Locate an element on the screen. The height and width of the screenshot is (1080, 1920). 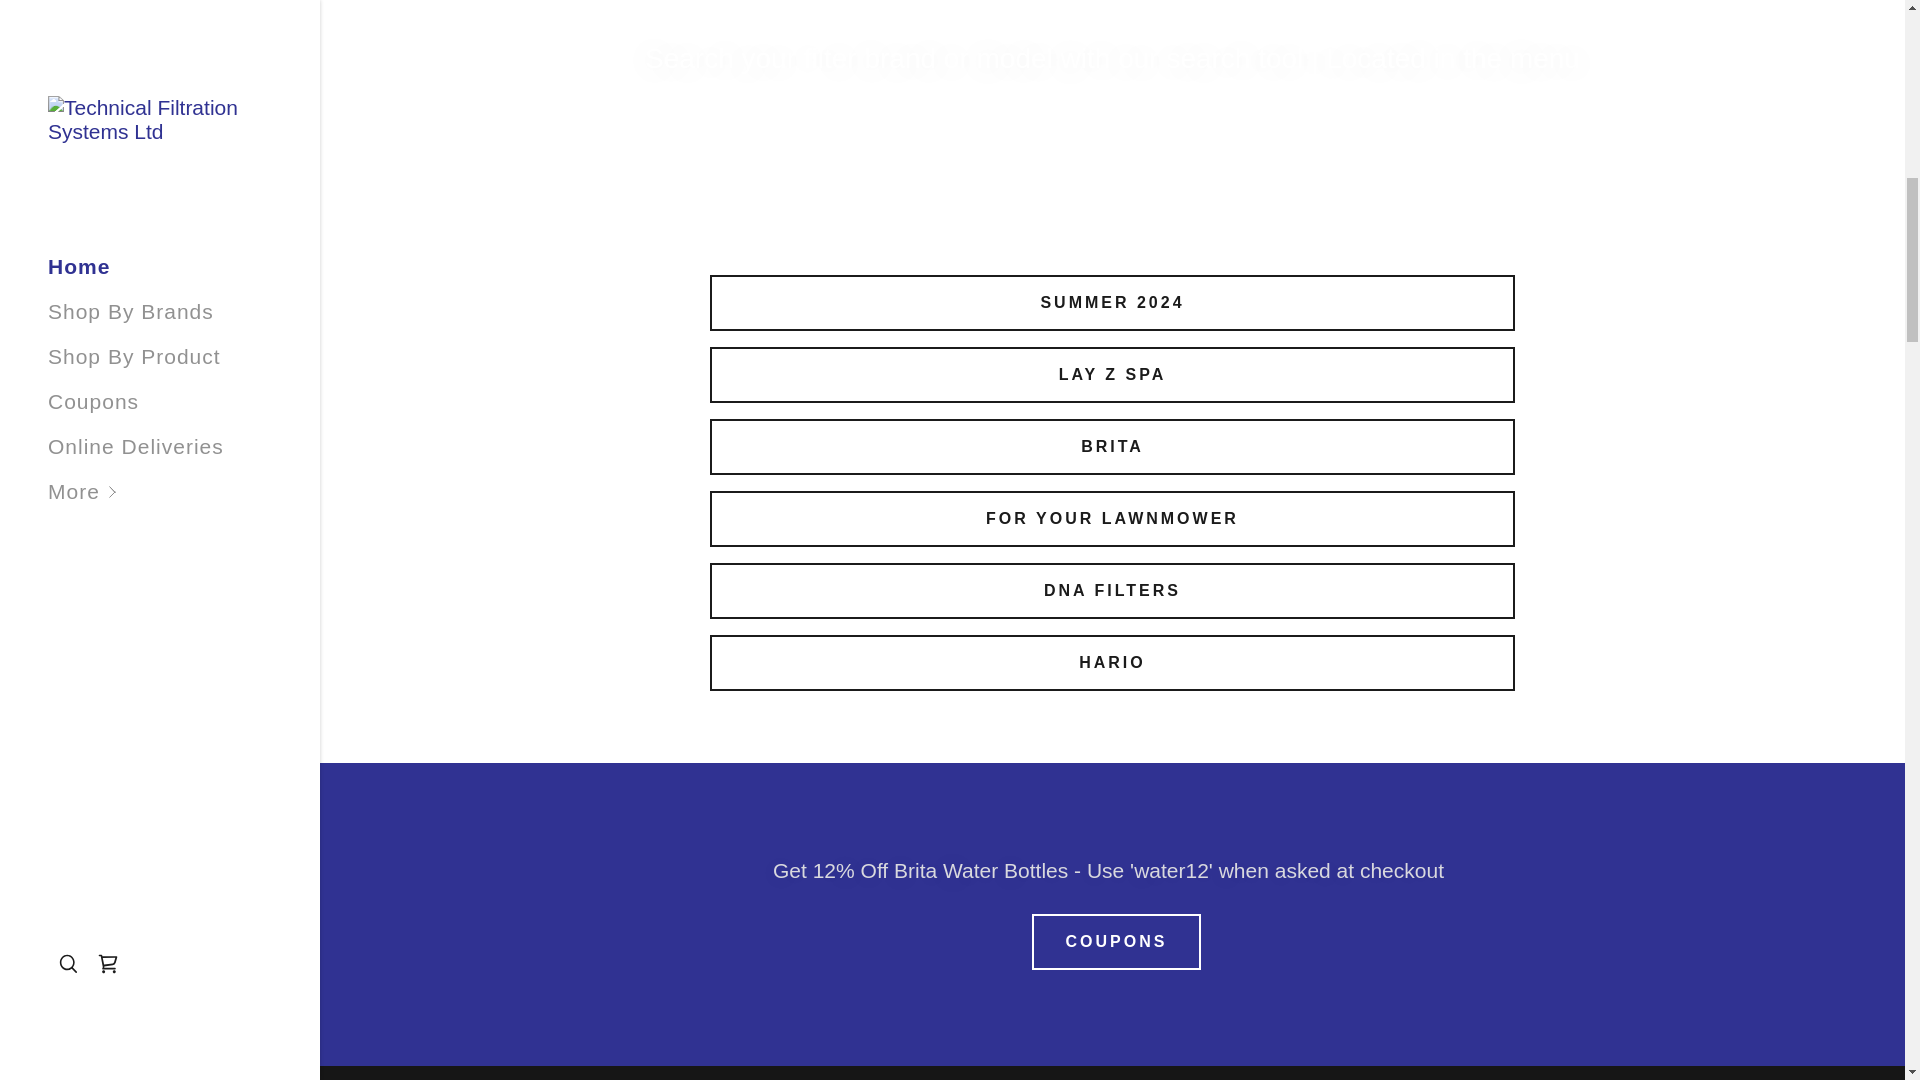
SUMMER 2024 is located at coordinates (1112, 302).